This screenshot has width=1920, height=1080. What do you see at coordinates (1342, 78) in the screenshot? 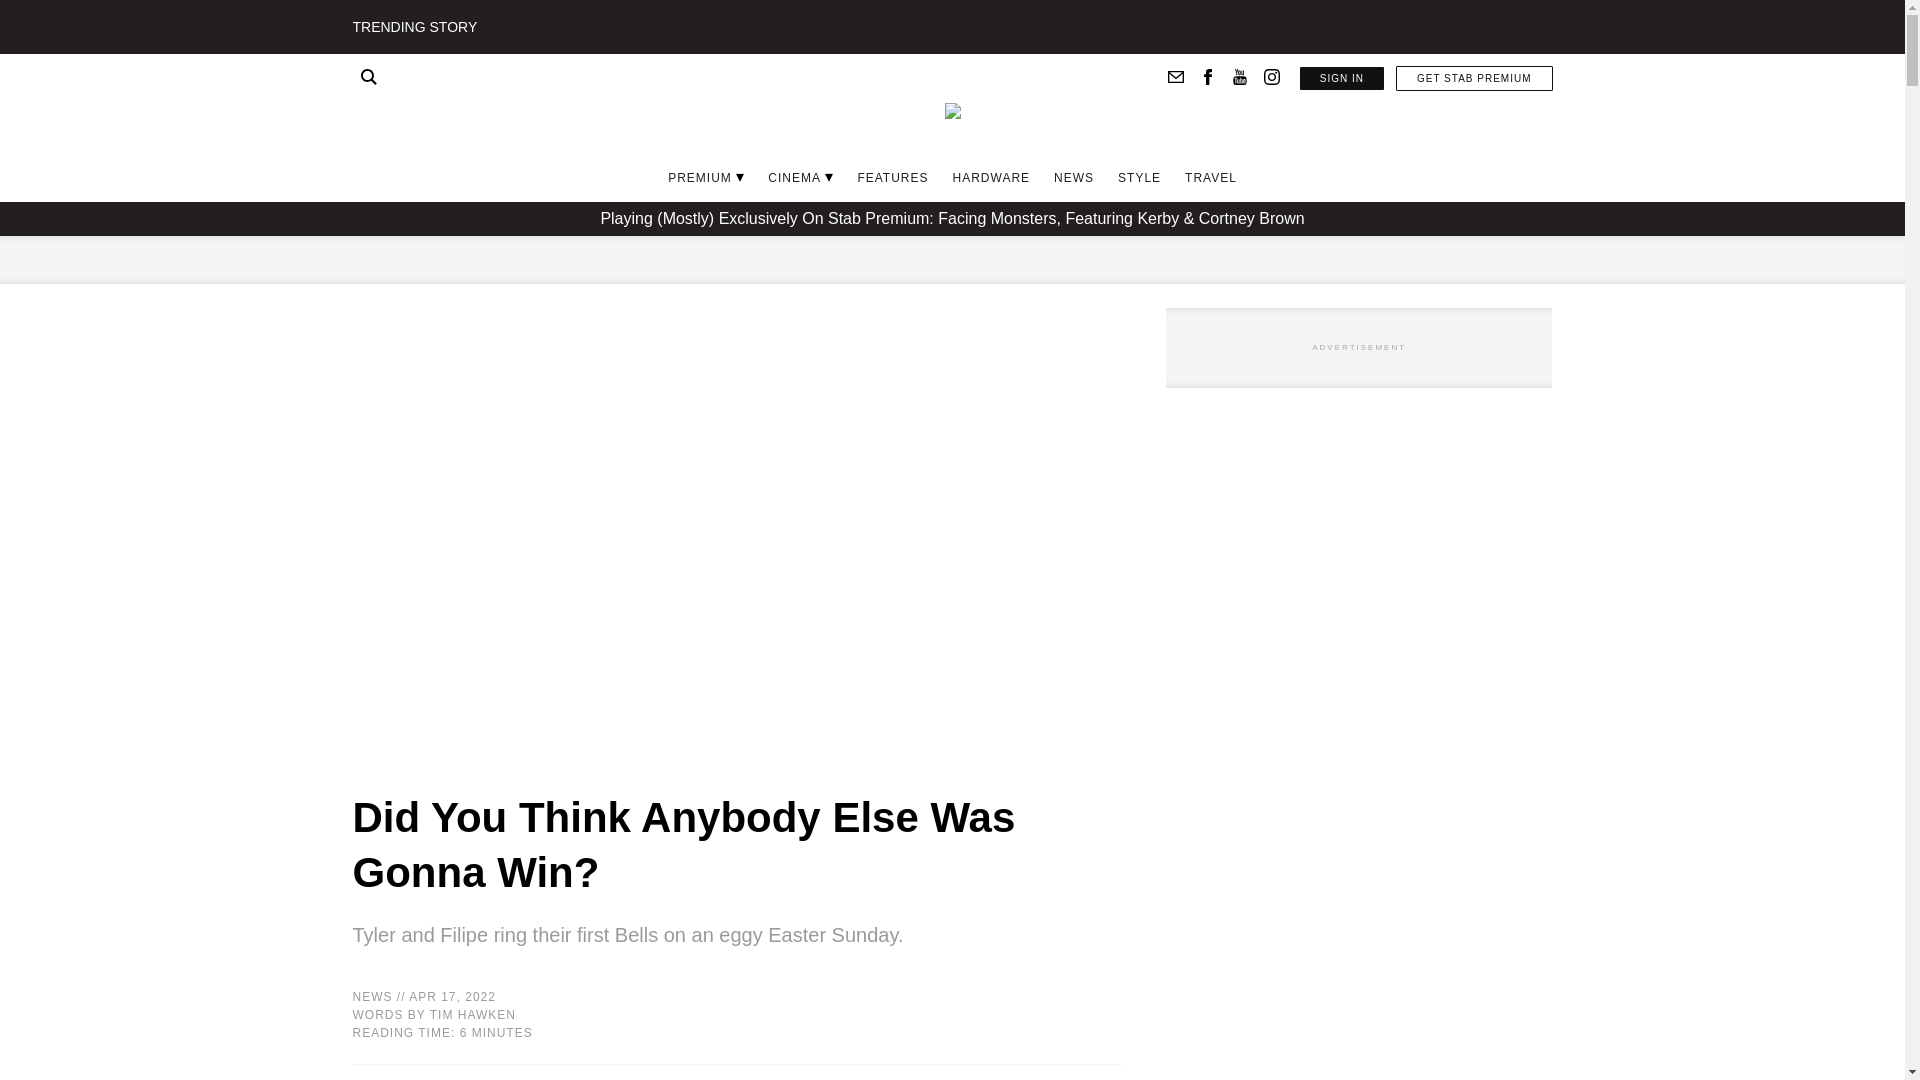
I see `SIGN IN` at bounding box center [1342, 78].